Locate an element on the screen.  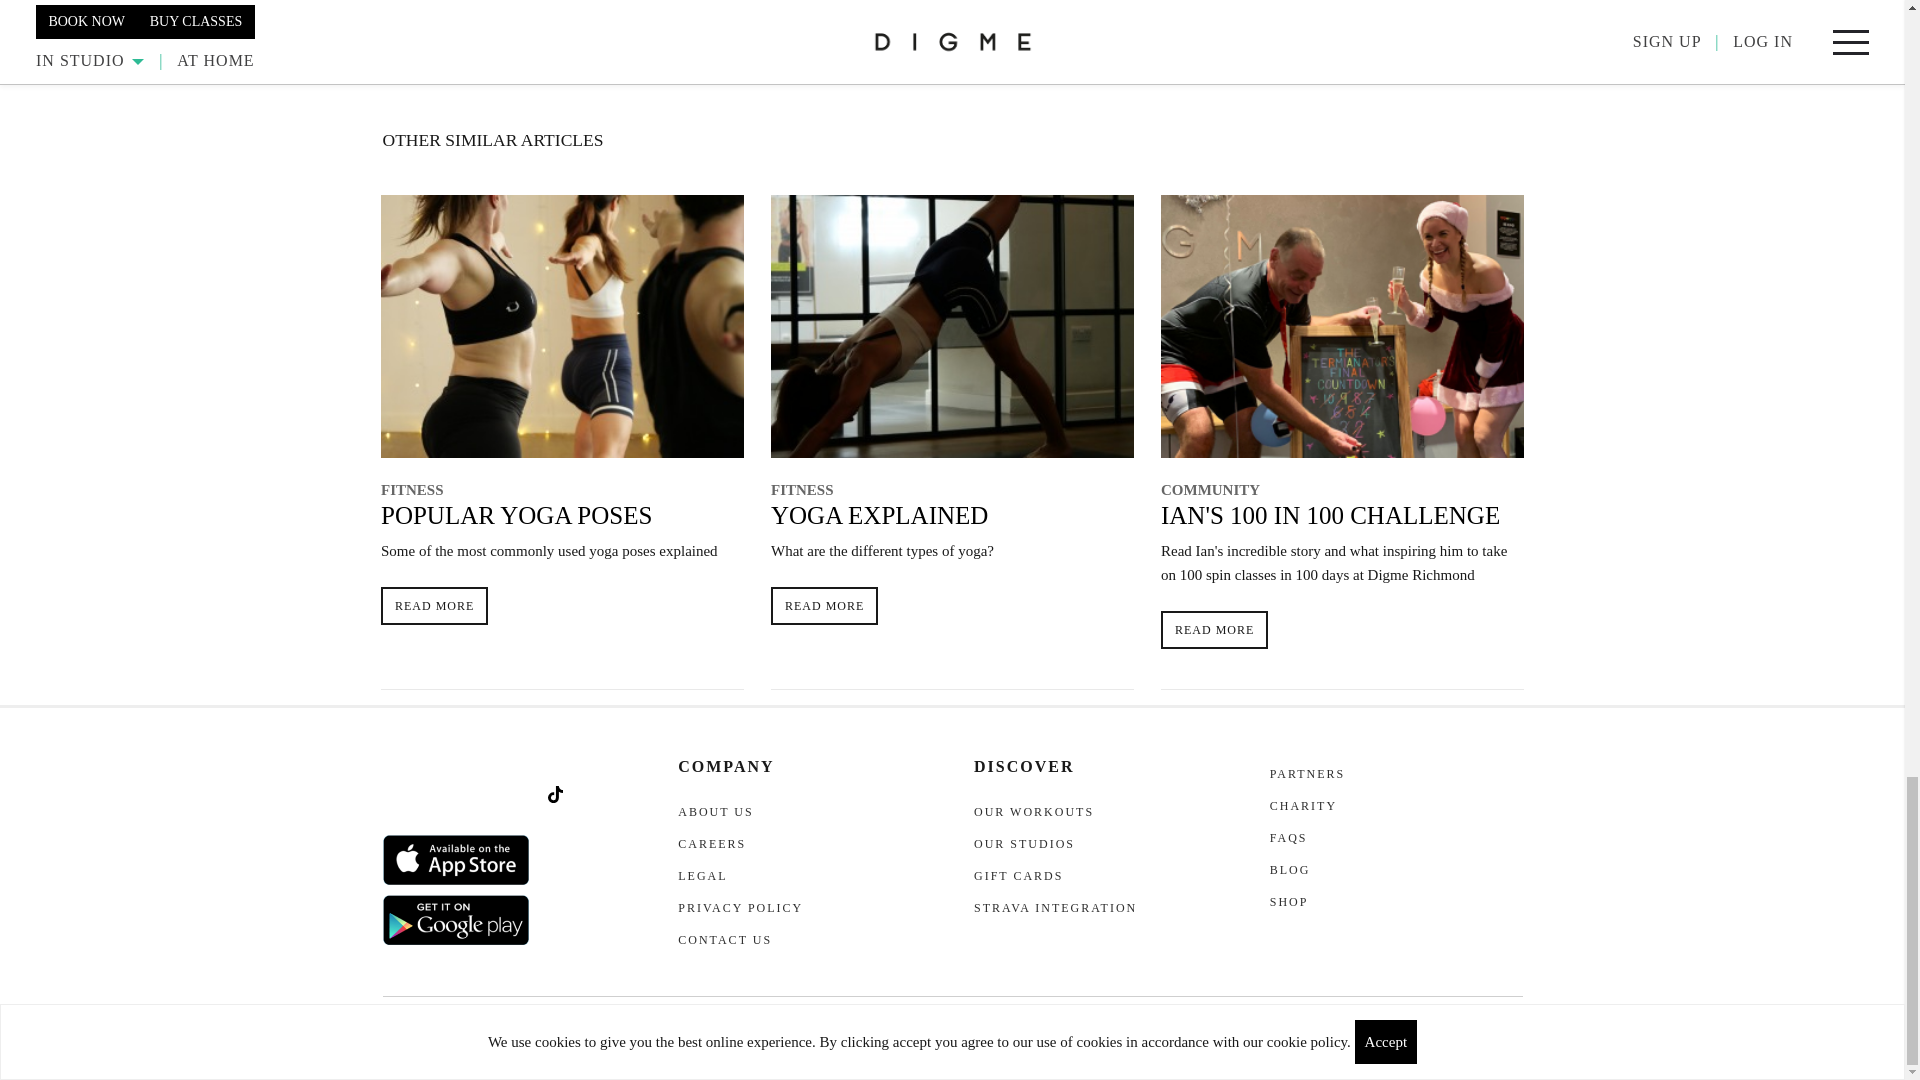
Download Android App is located at coordinates (456, 920).